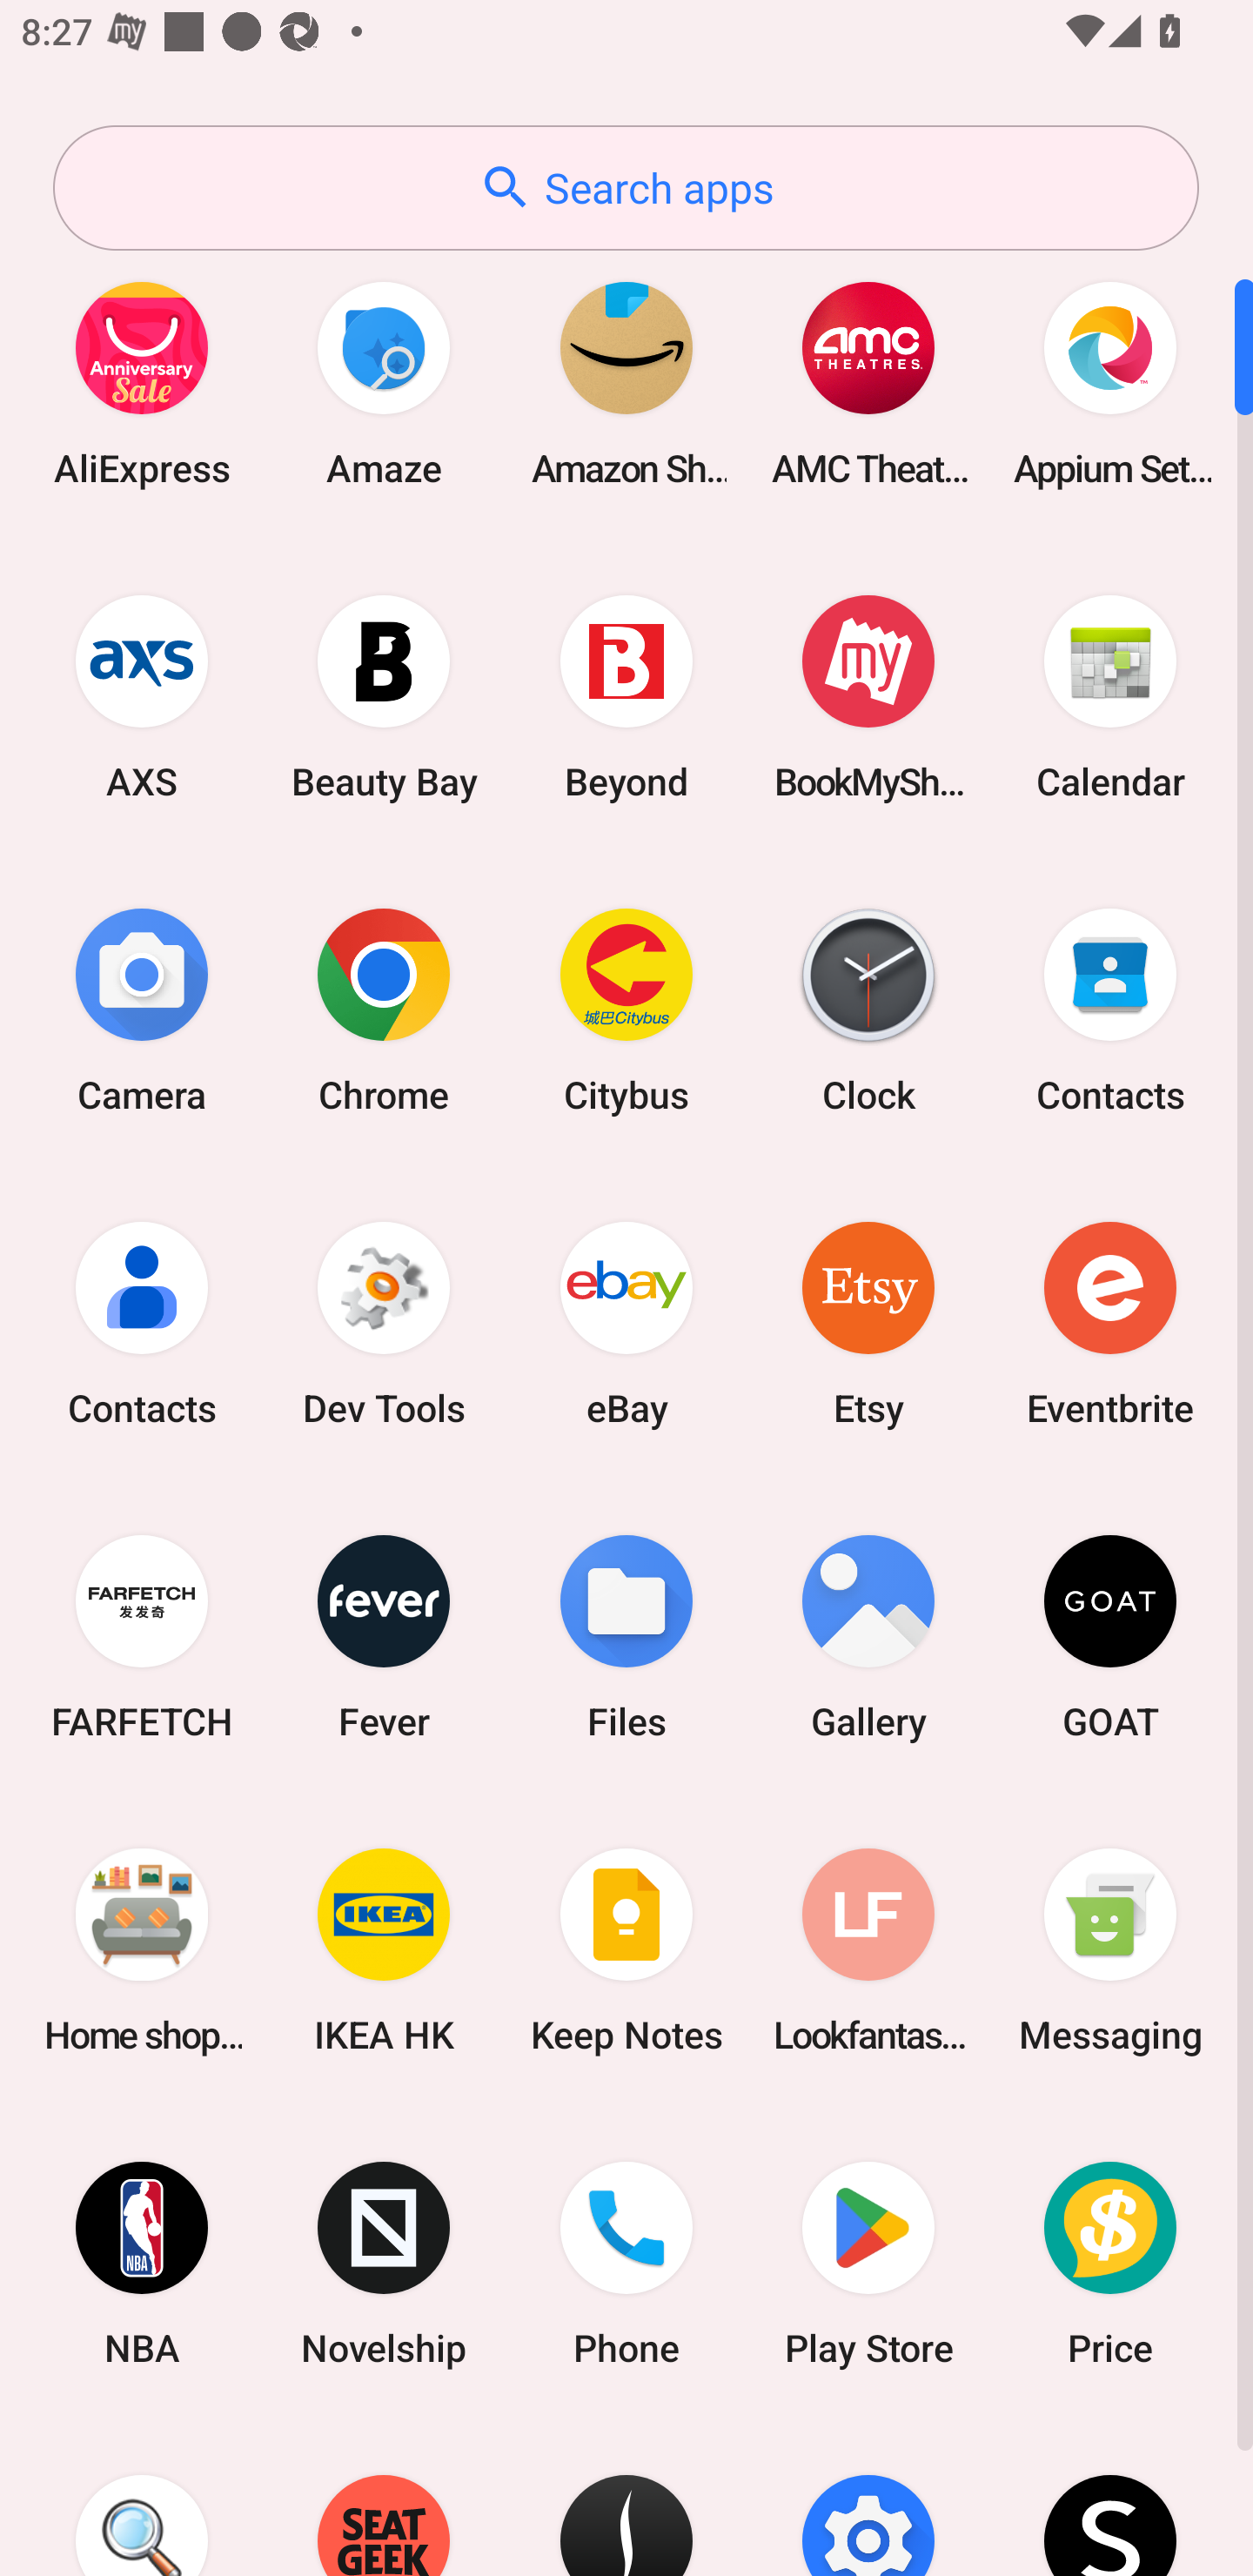 This screenshot has height=2576, width=1253. I want to click on Citybus, so click(626, 1010).